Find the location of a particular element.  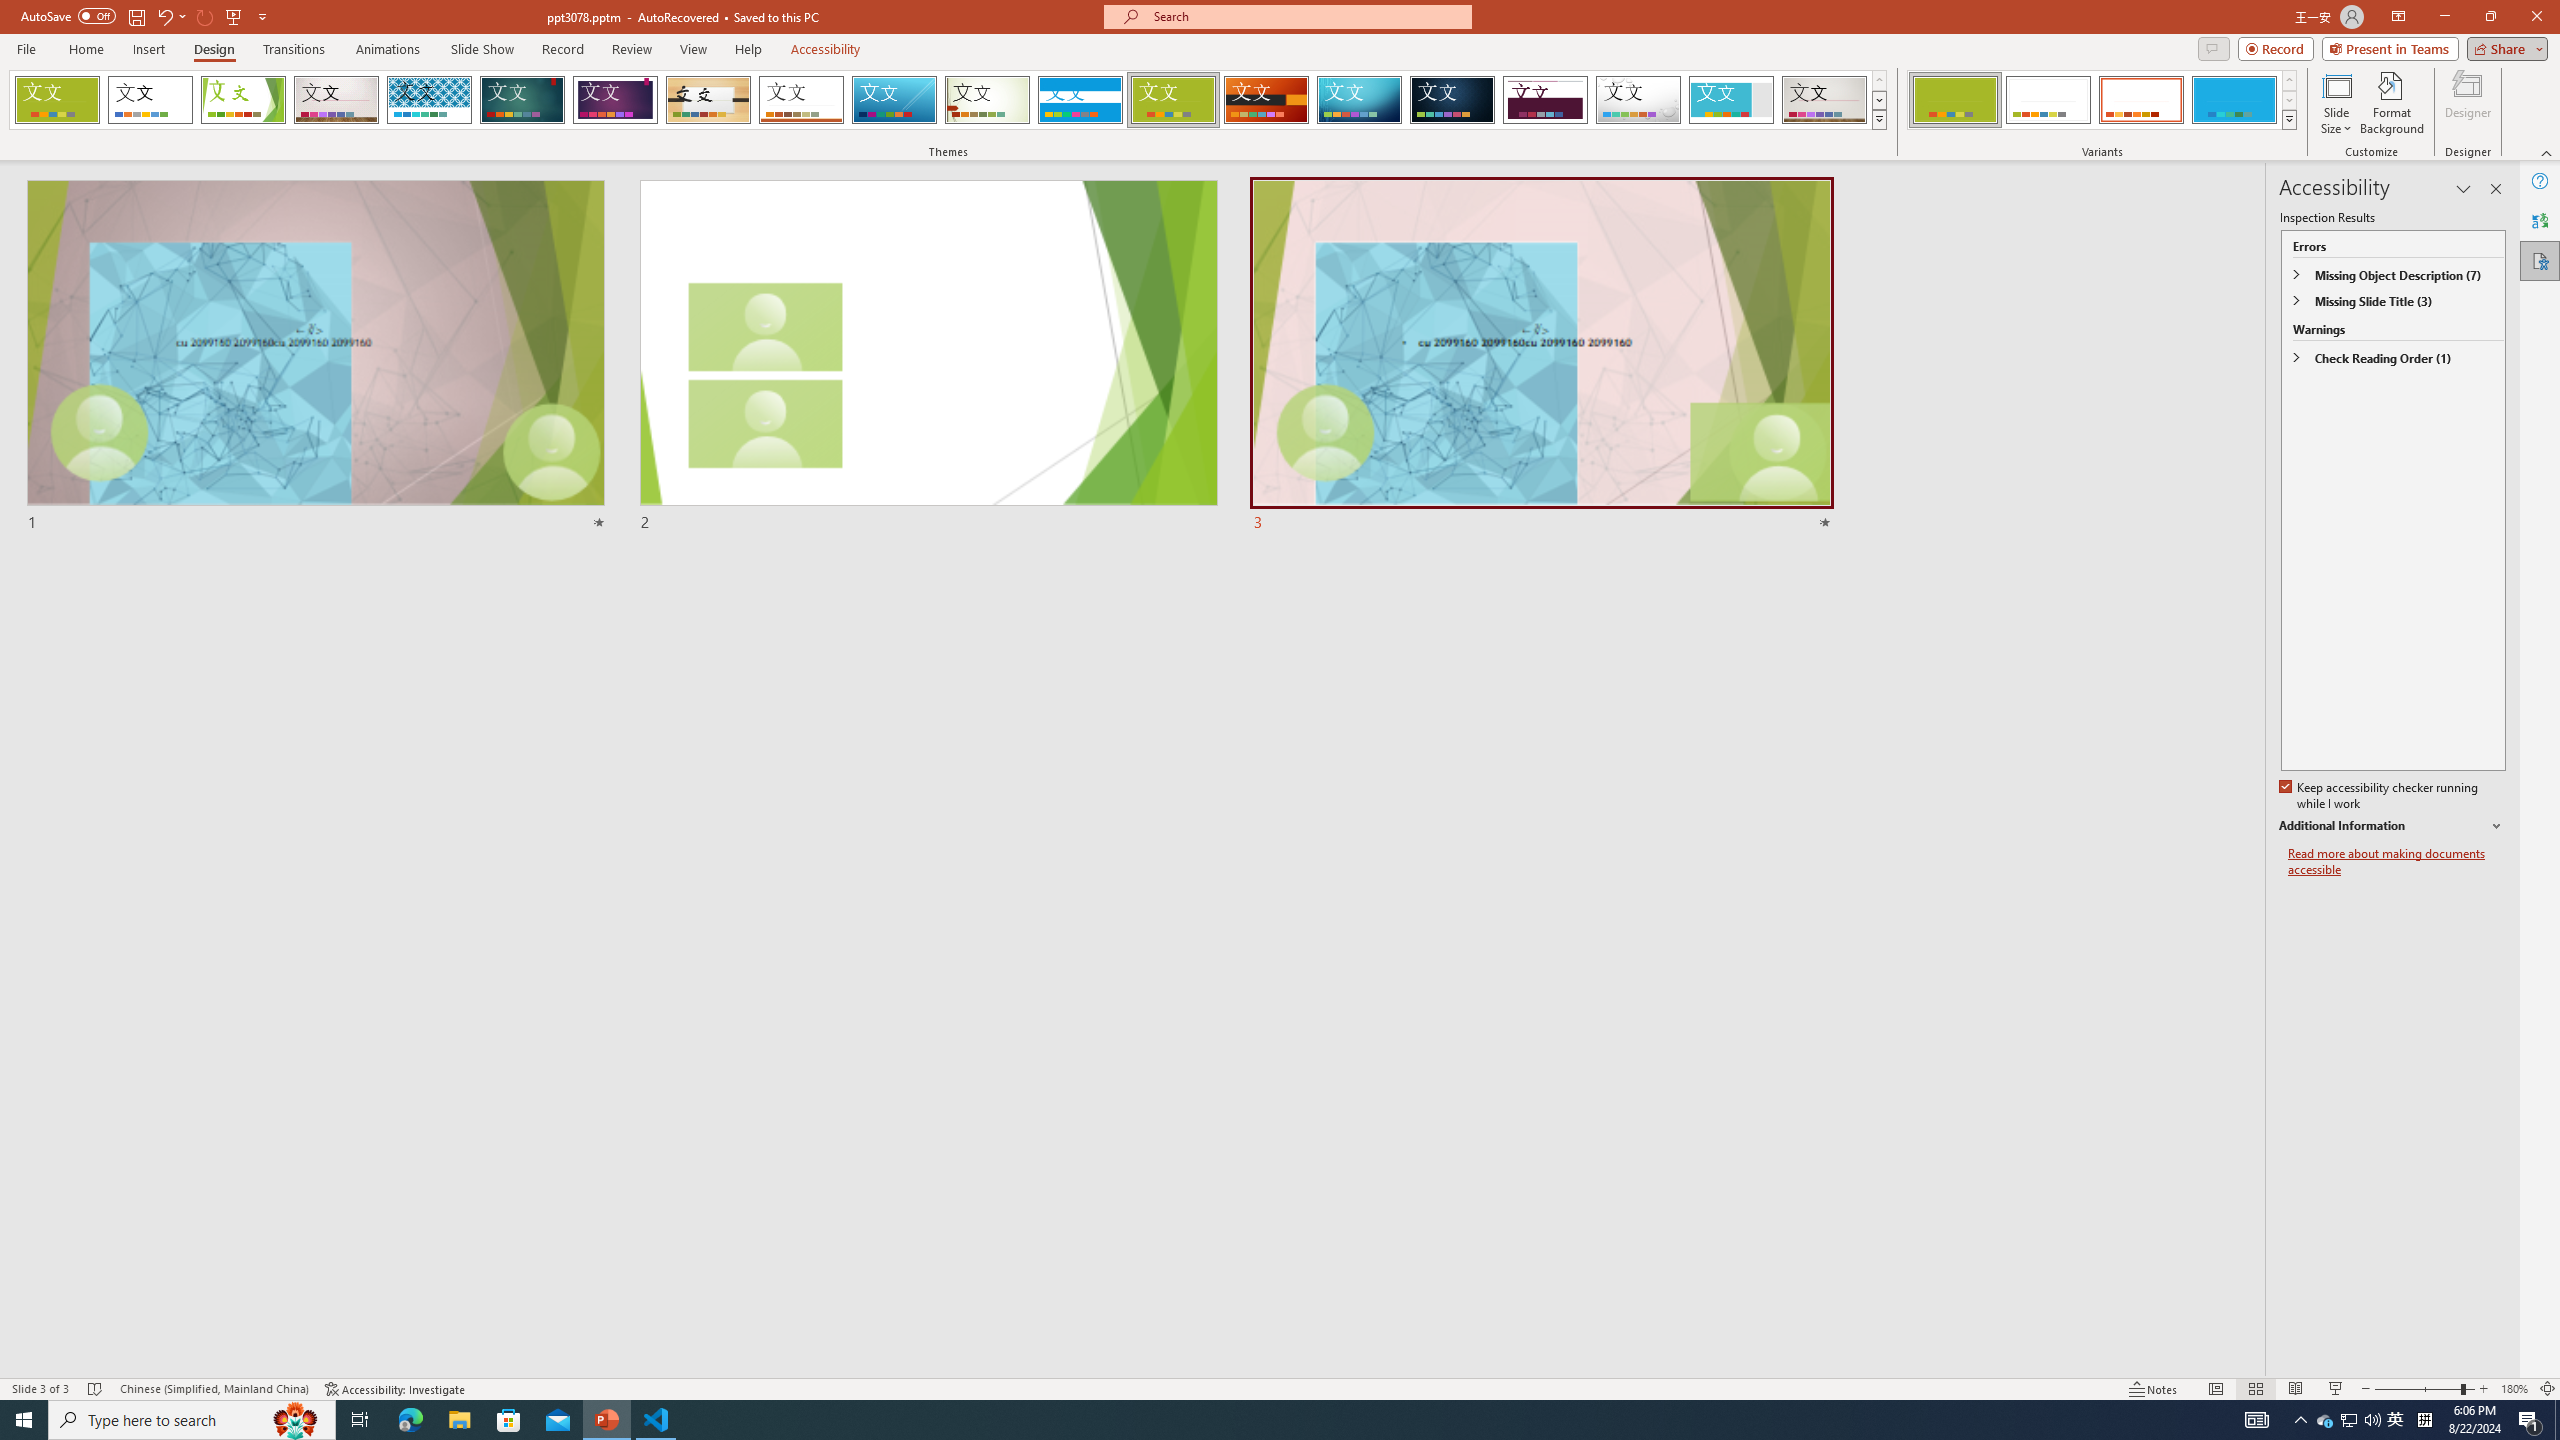

Slice is located at coordinates (894, 100).